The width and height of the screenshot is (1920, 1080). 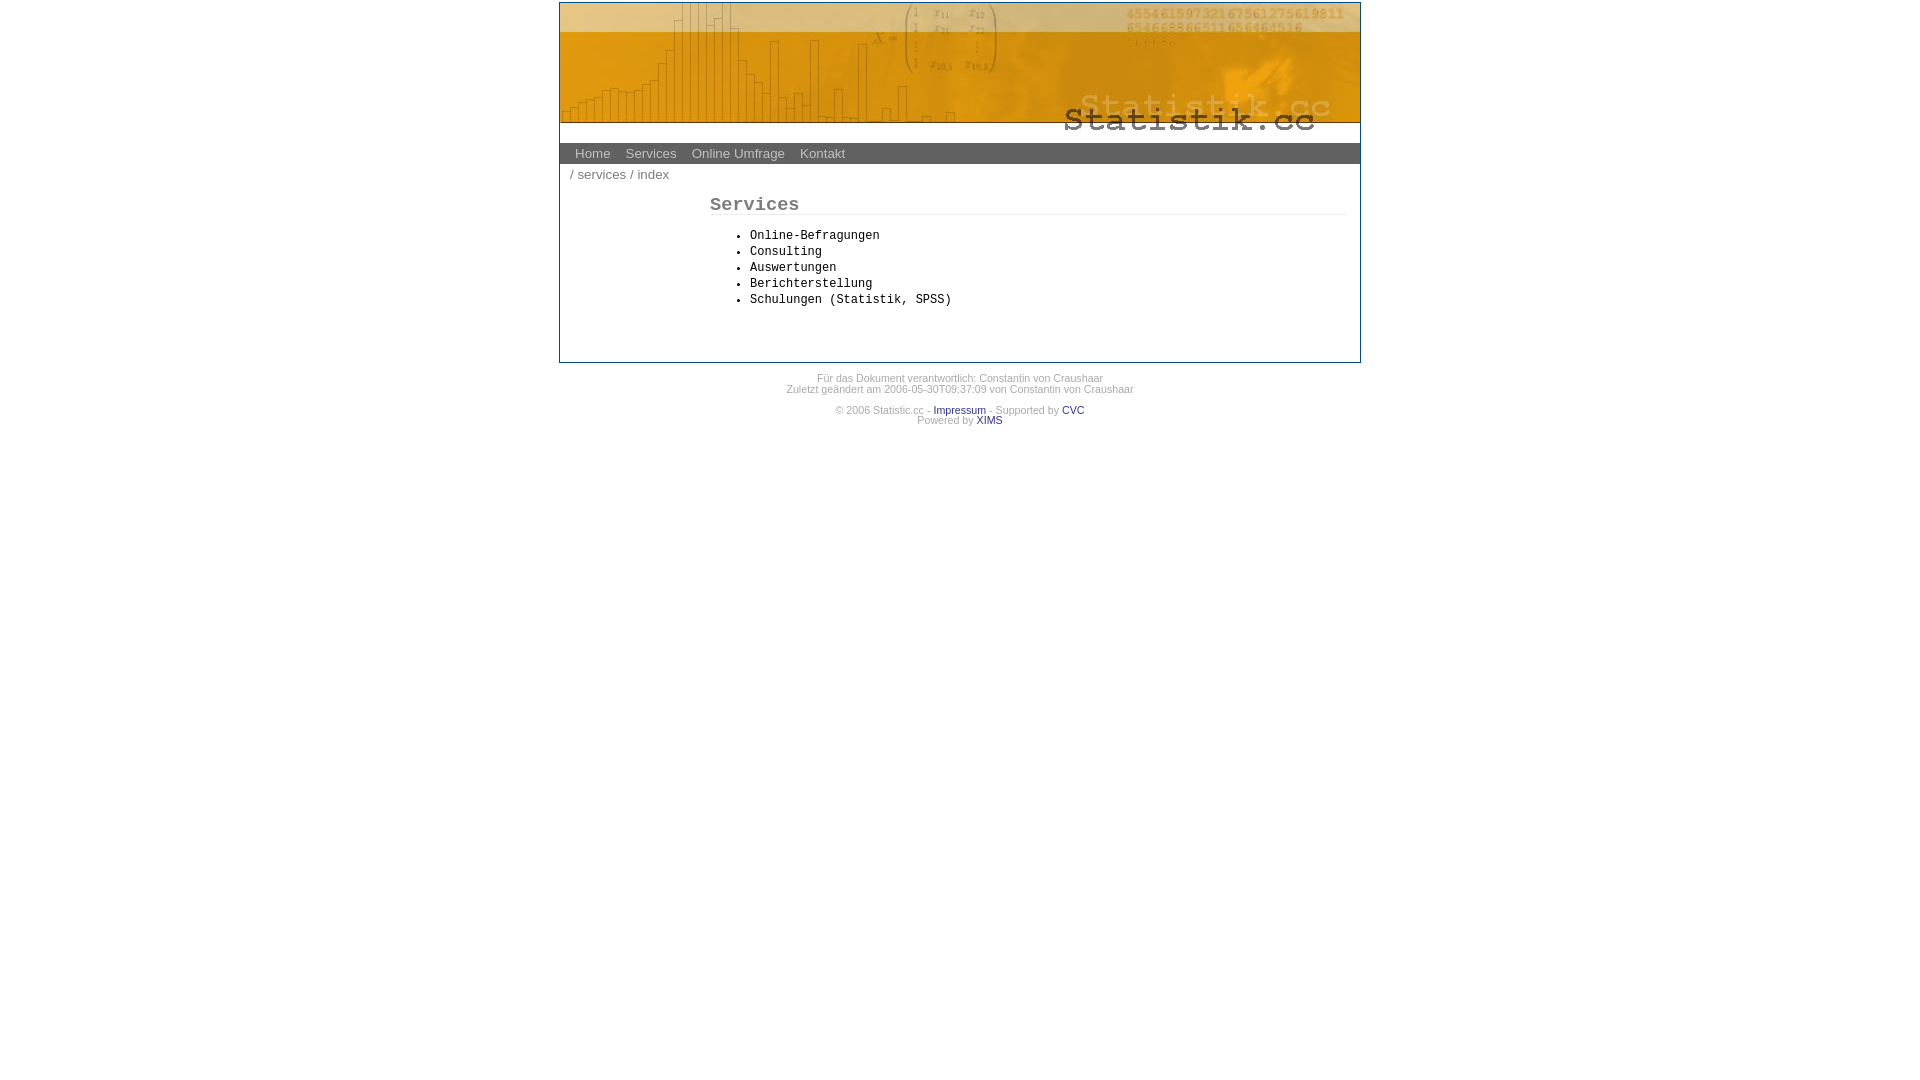 What do you see at coordinates (738, 154) in the screenshot?
I see `Online Umfrage` at bounding box center [738, 154].